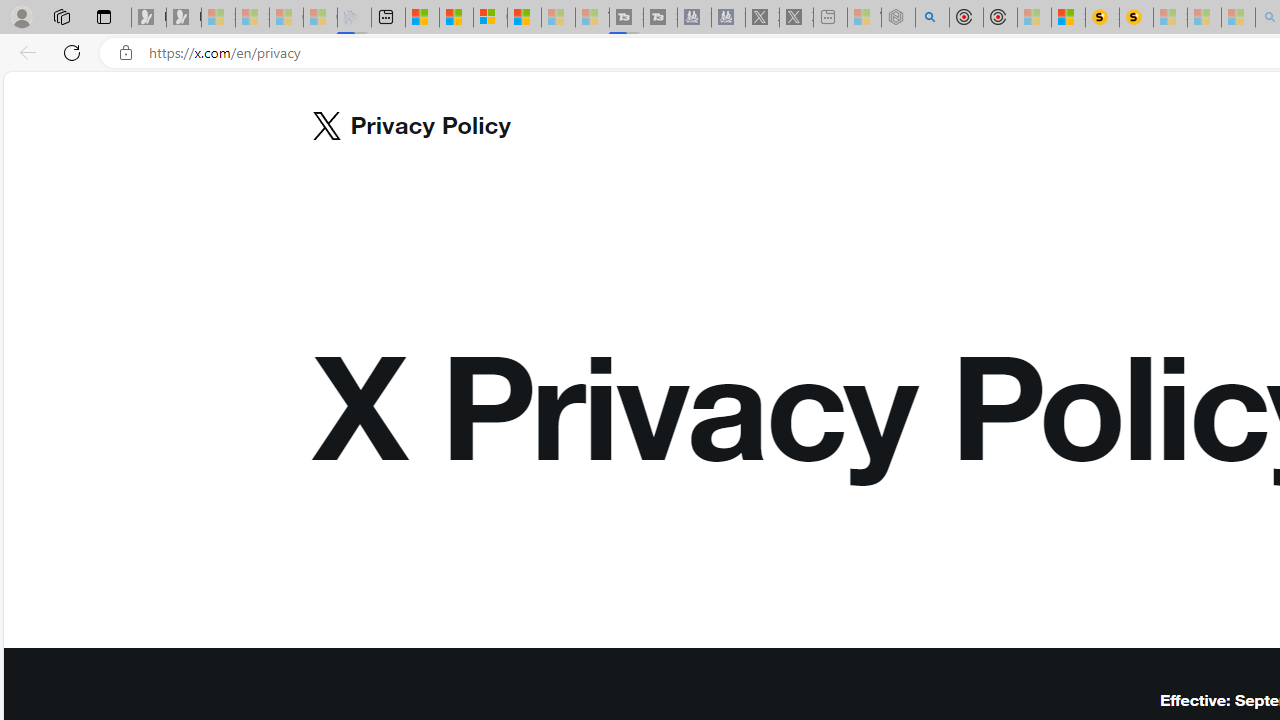  What do you see at coordinates (1136, 18) in the screenshot?
I see `Michelle Starr, Senior Journalist at ScienceAlert` at bounding box center [1136, 18].